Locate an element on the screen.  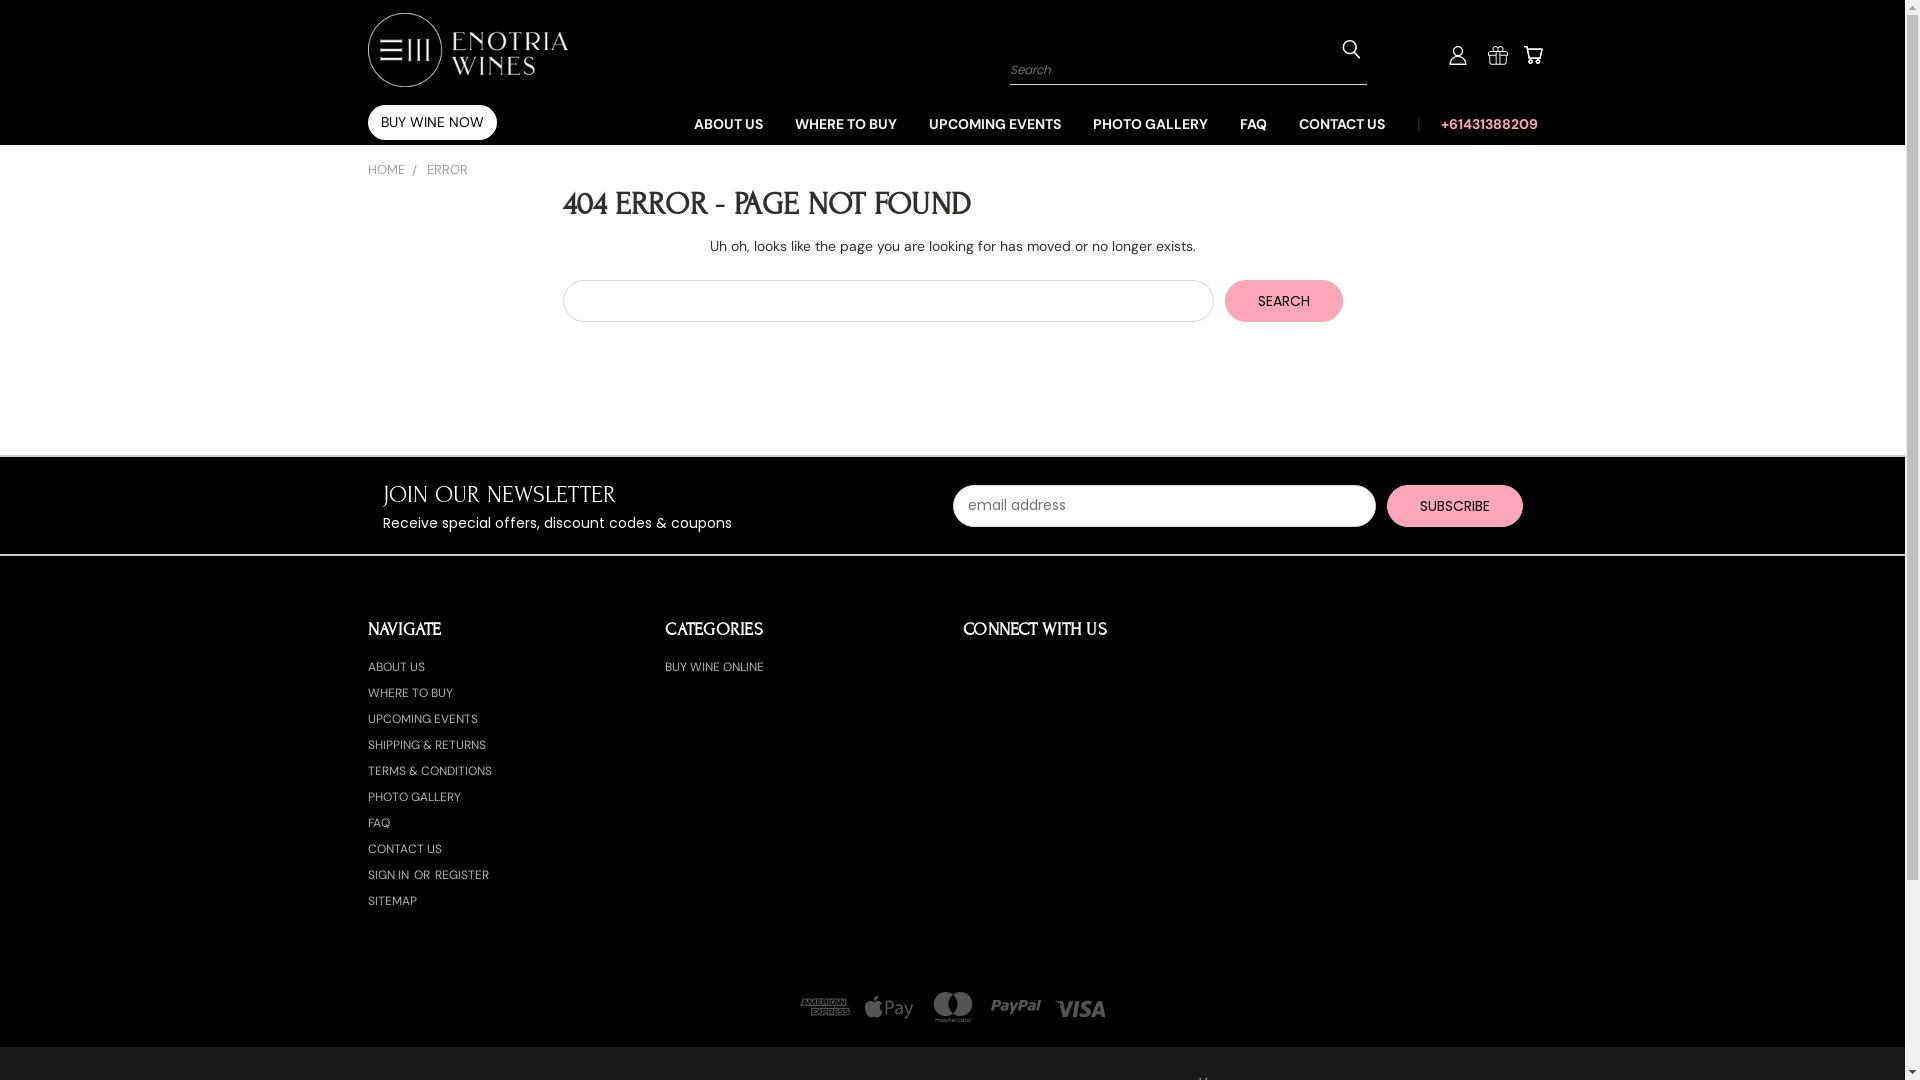
UPCOMING EVENTS is located at coordinates (994, 122).